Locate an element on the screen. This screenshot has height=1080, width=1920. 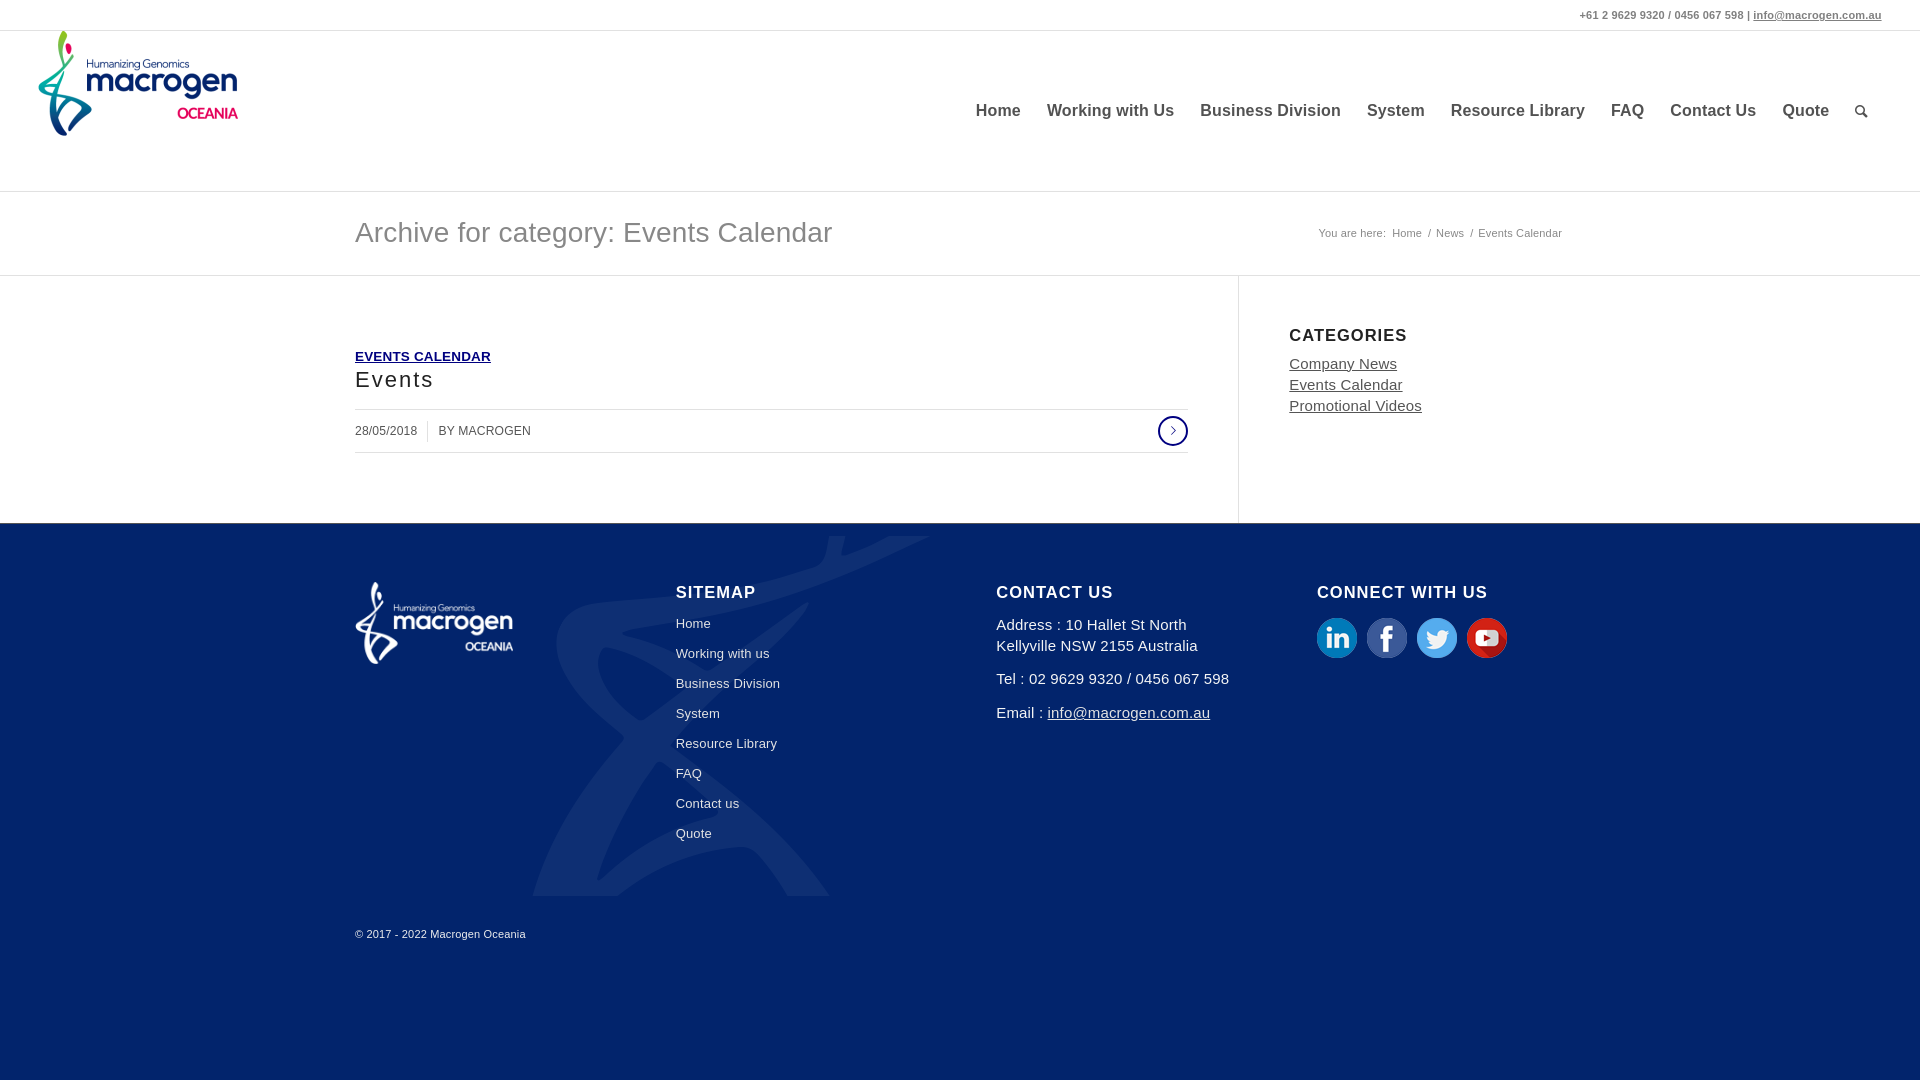
Events is located at coordinates (394, 380).